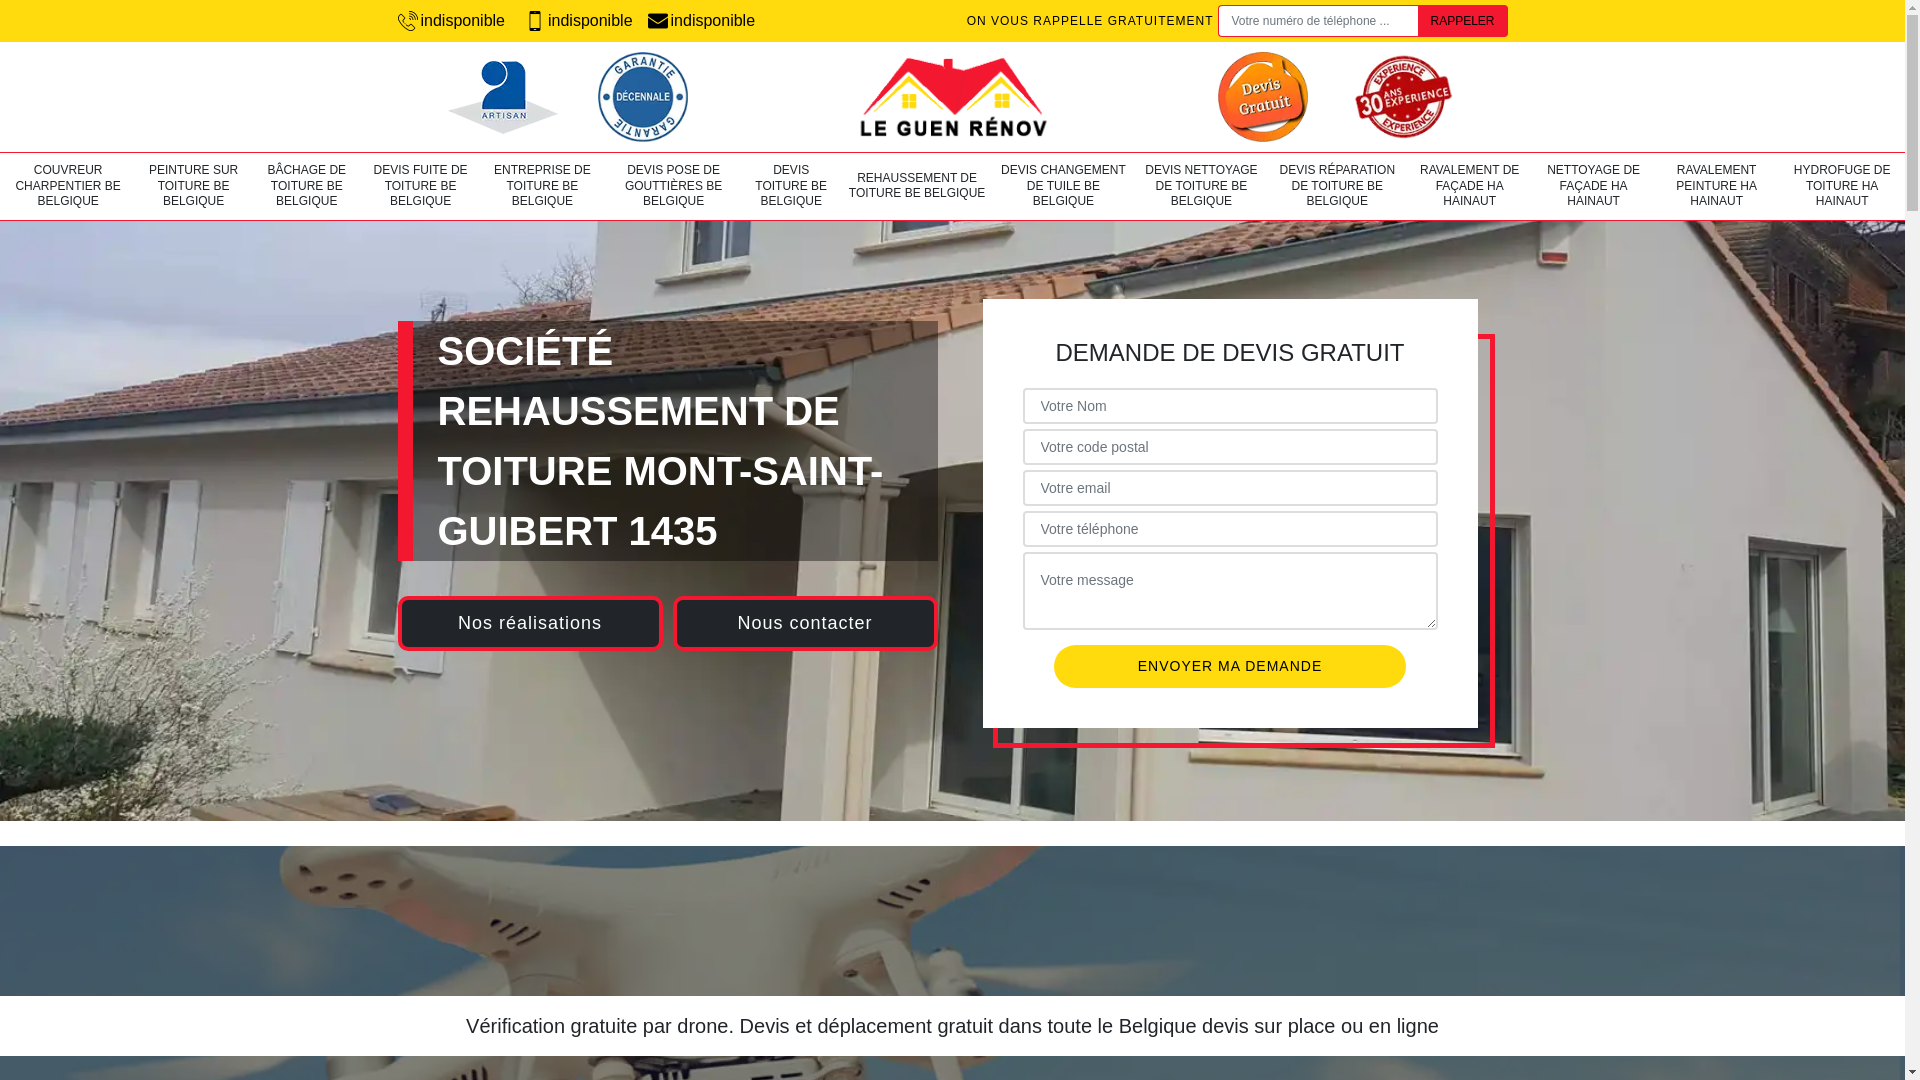  I want to click on PEINTURE SUR TOITURE BE BELGIQUE, so click(193, 186).